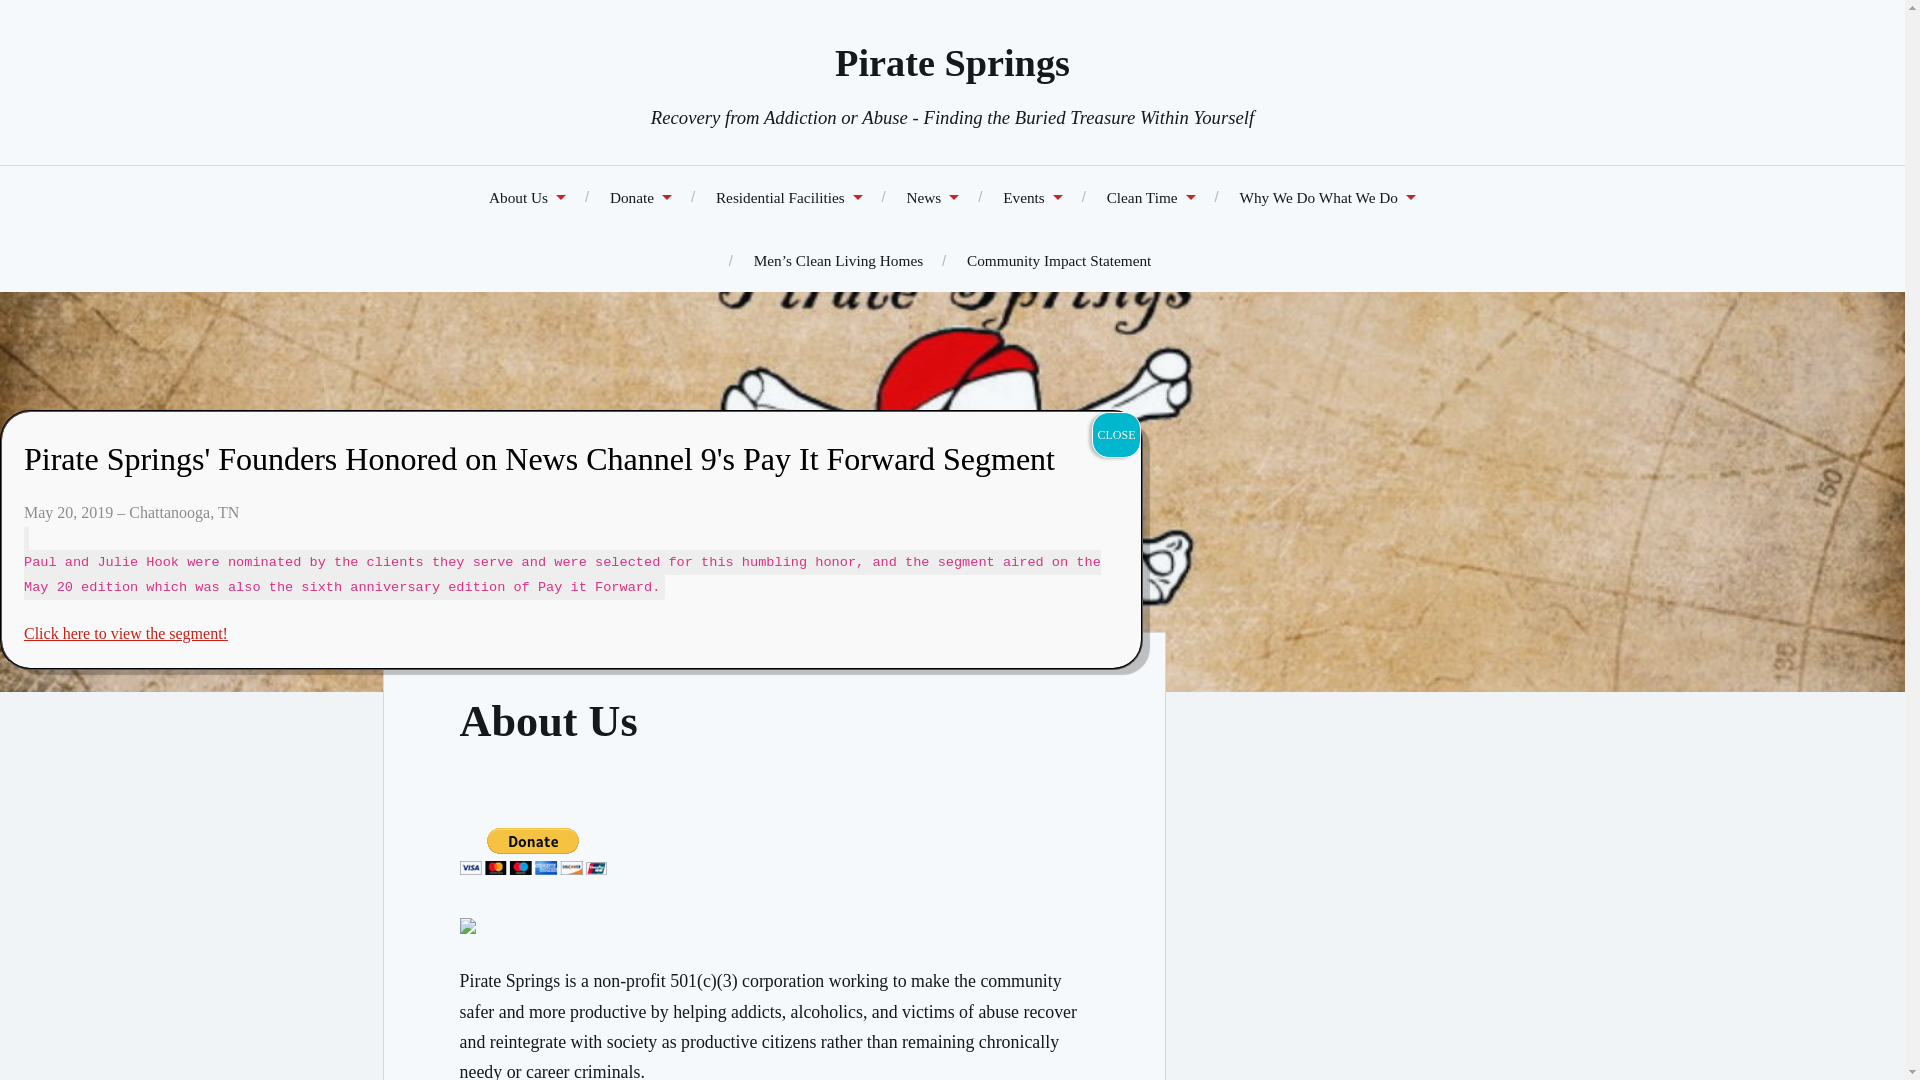 The height and width of the screenshot is (1080, 1920). What do you see at coordinates (1152, 197) in the screenshot?
I see `Interim Employment` at bounding box center [1152, 197].